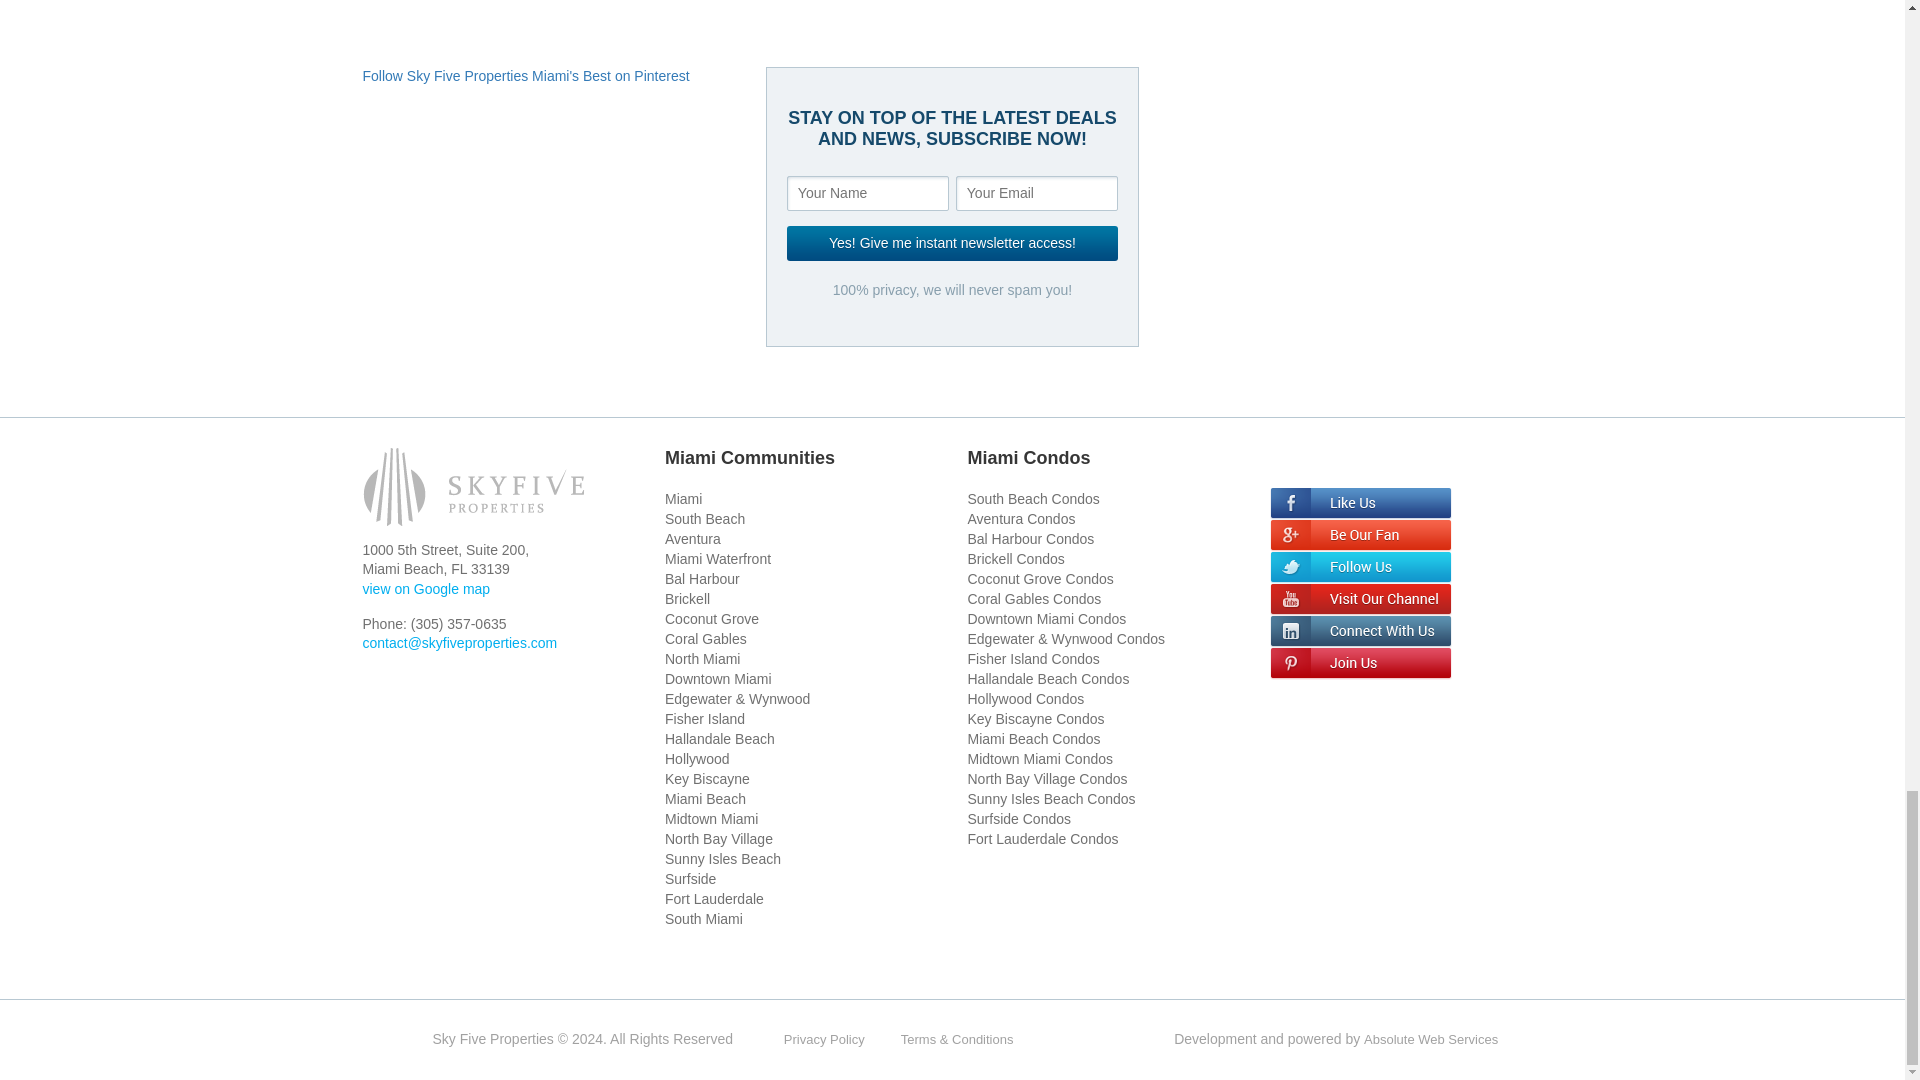  I want to click on Yes! Give me instant newsletter access!, so click(952, 243).